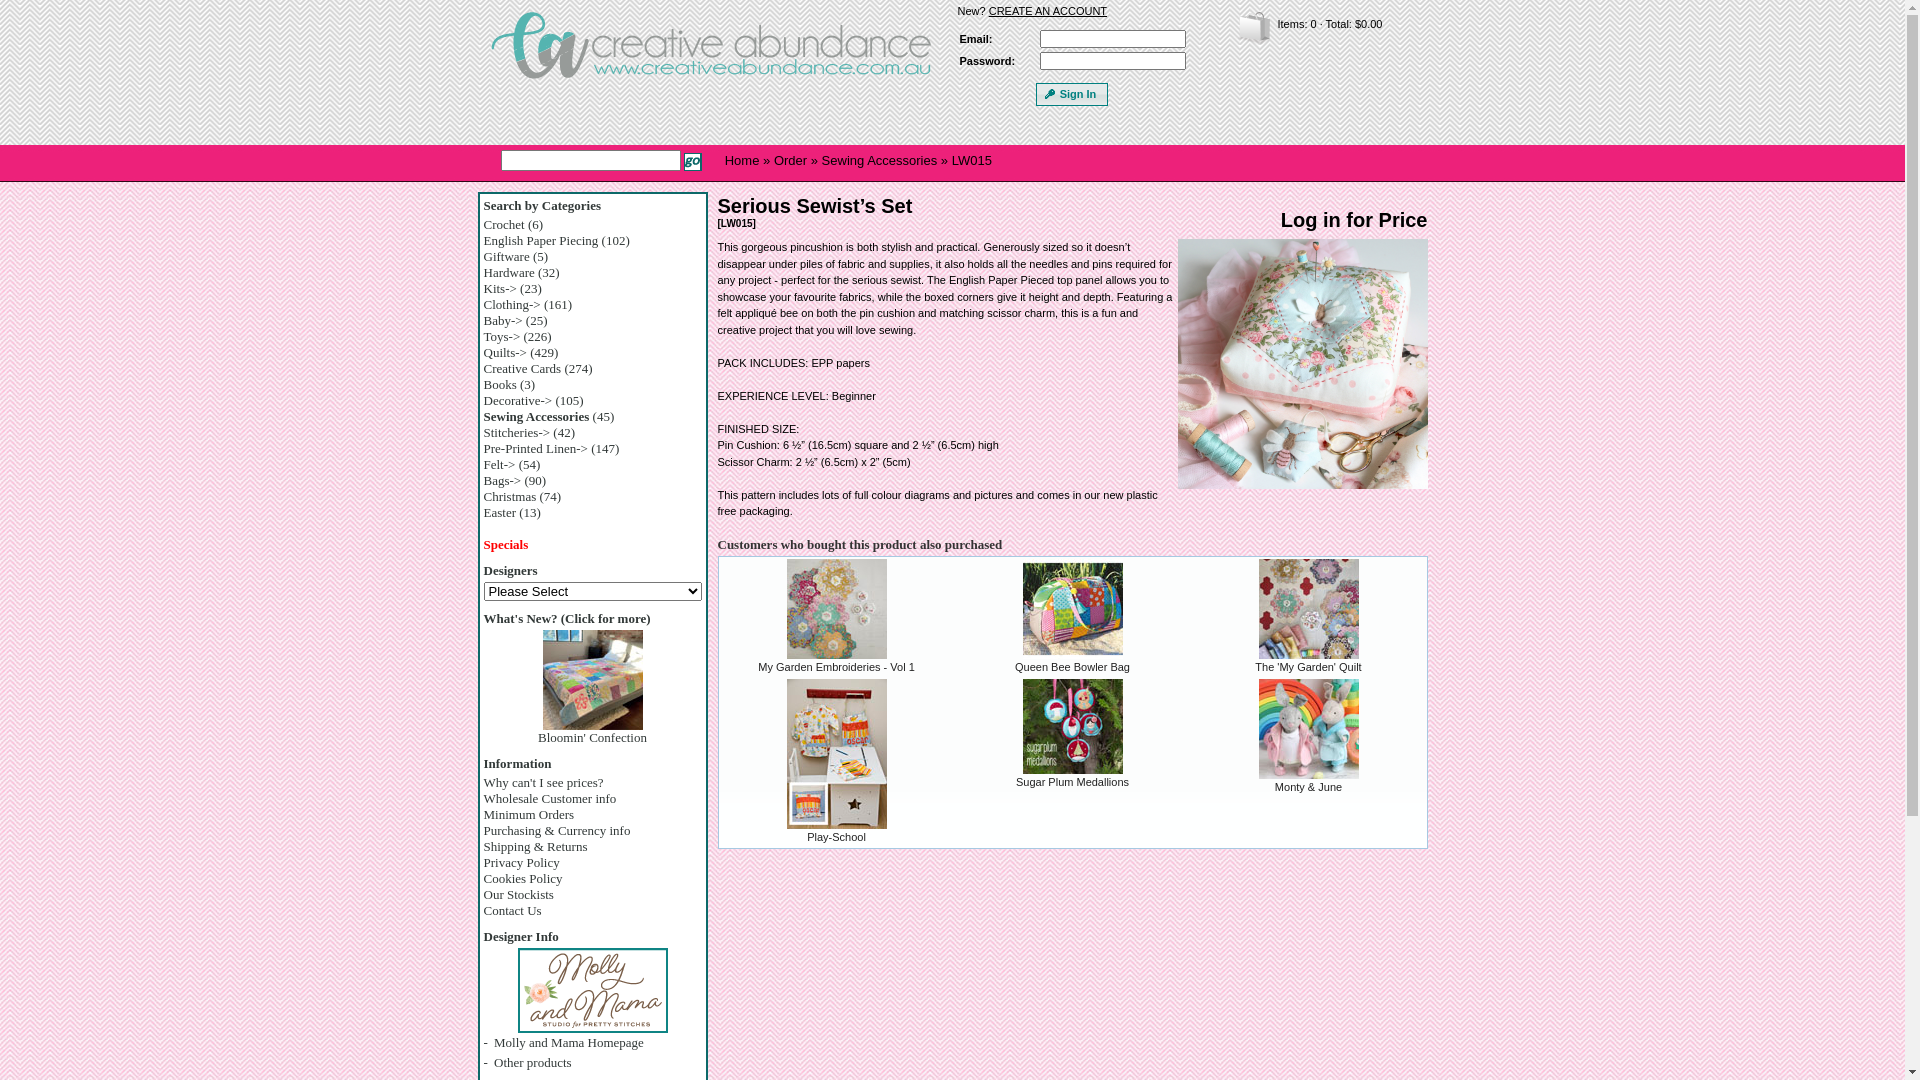 The image size is (1920, 1080). I want to click on Books, so click(500, 384).